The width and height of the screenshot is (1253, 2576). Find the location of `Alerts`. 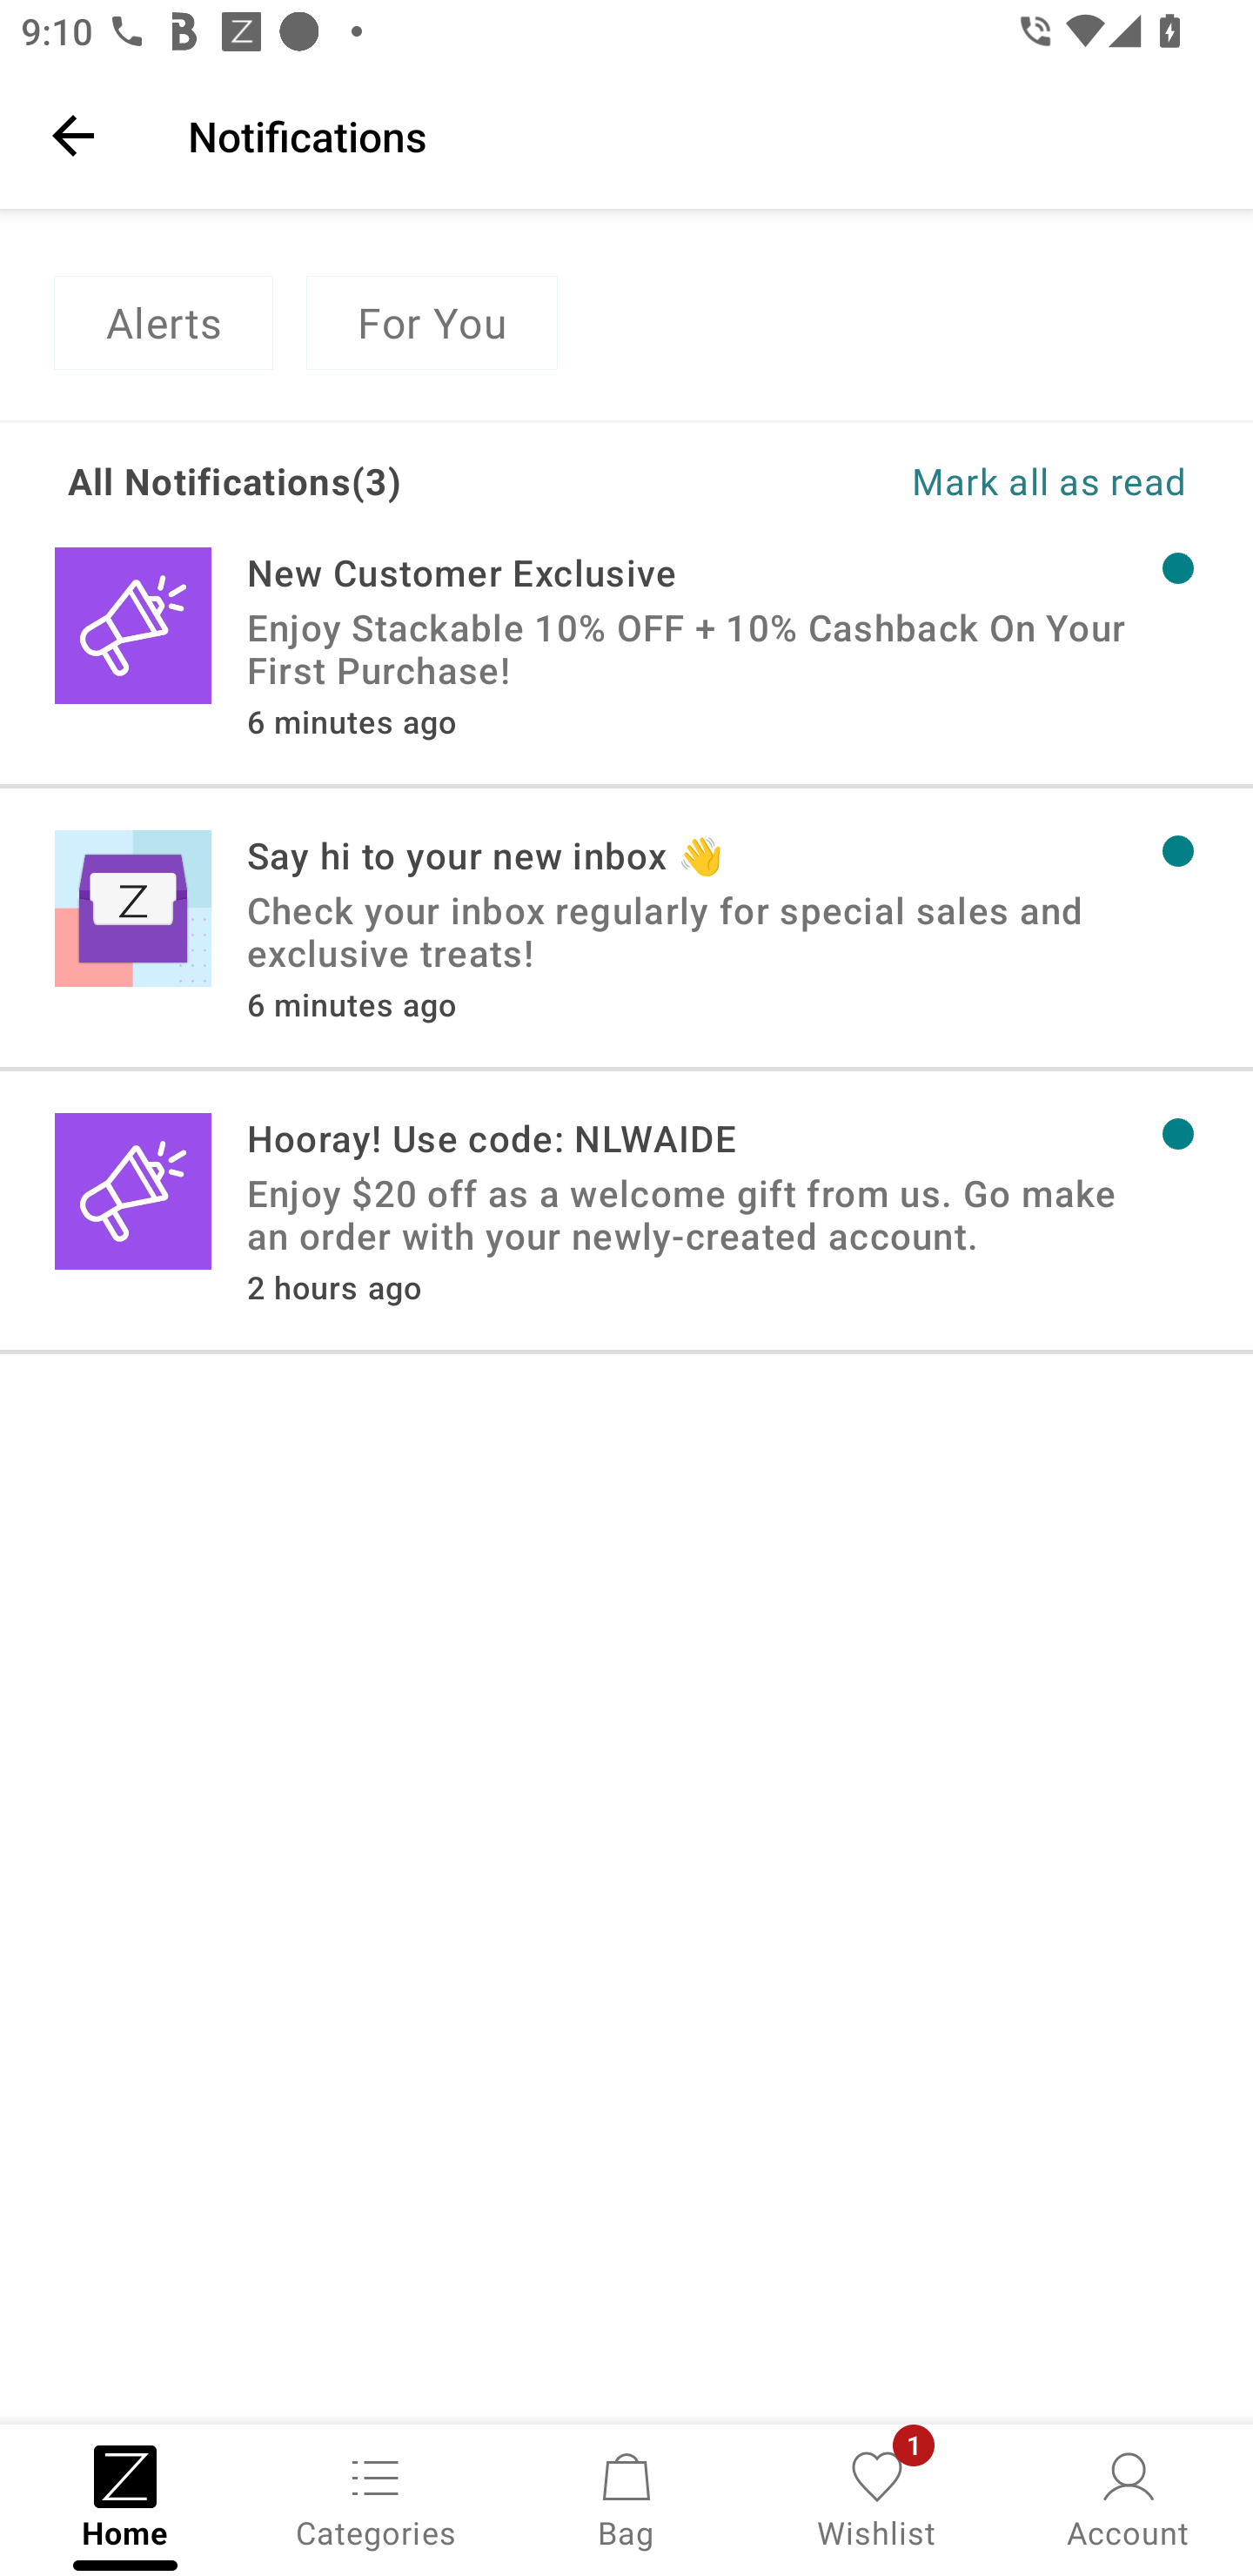

Alerts is located at coordinates (163, 323).